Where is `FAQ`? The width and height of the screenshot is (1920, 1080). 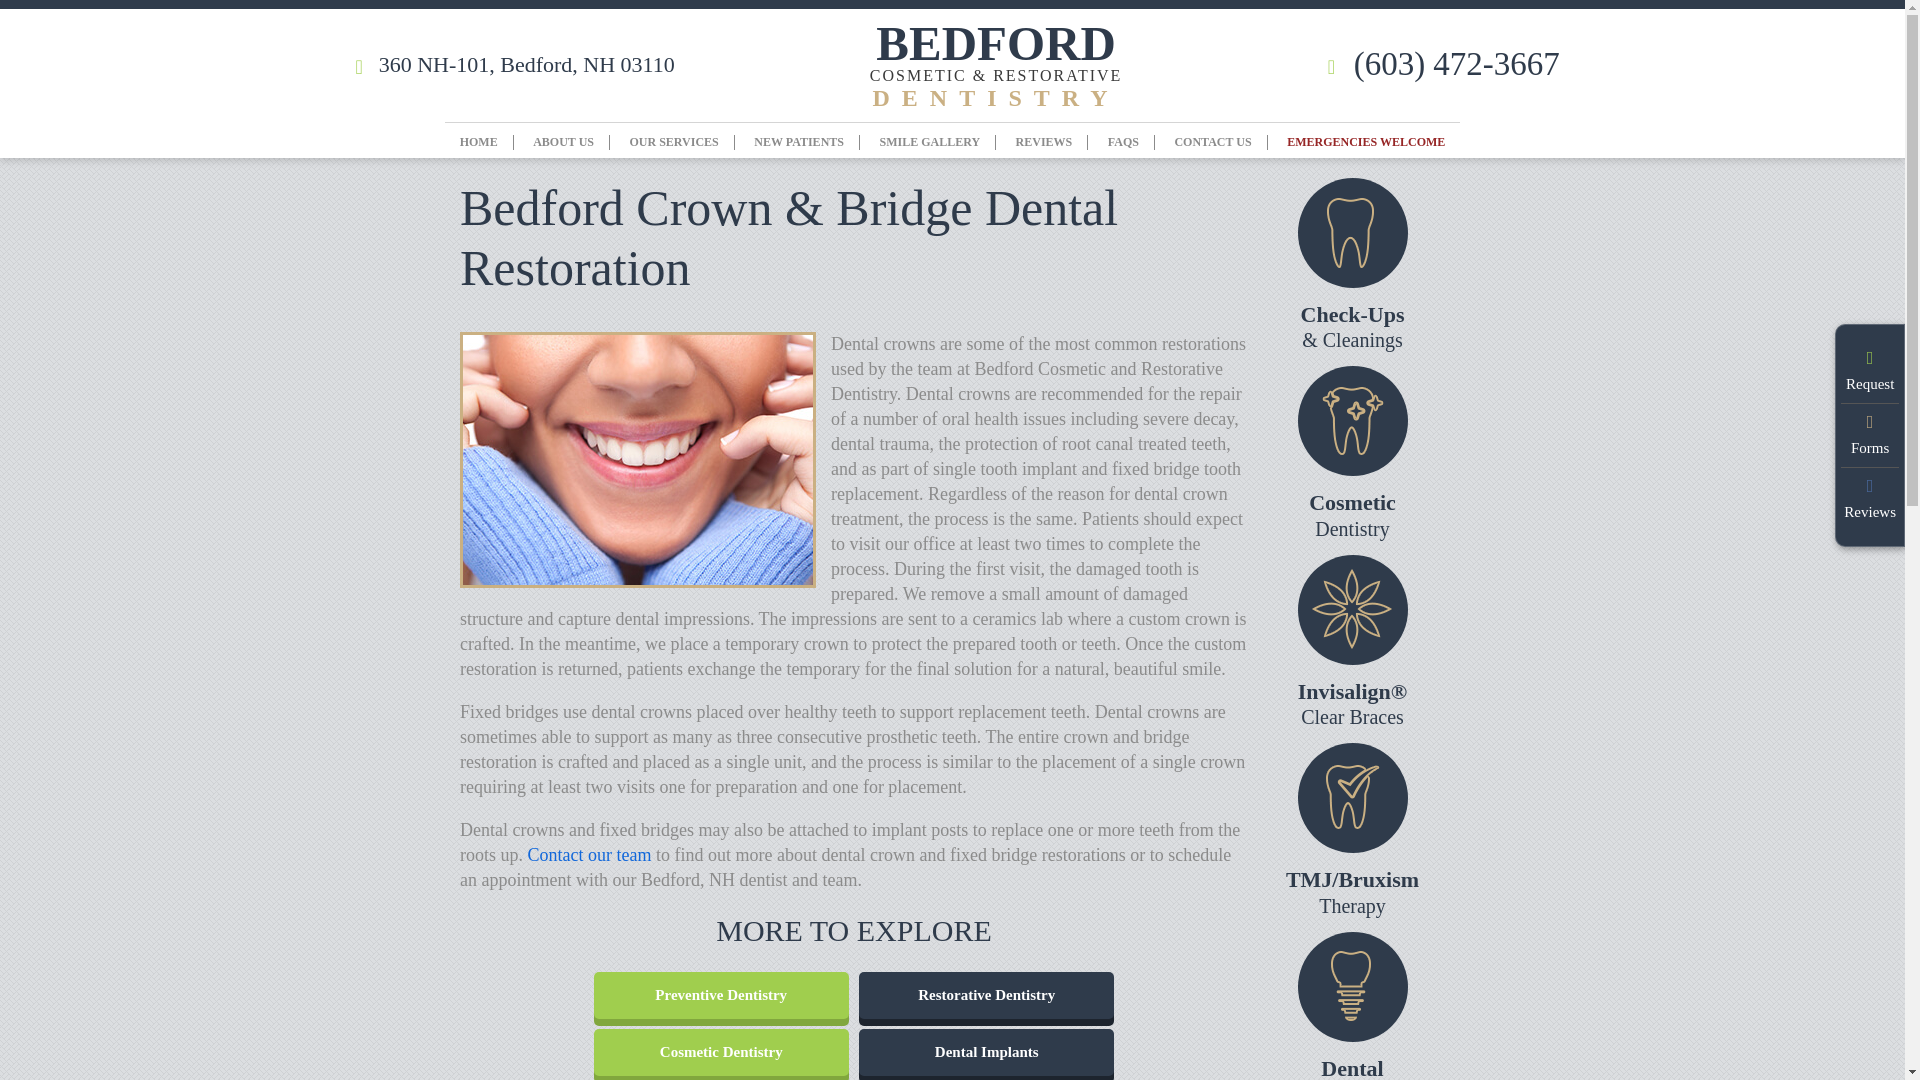
FAQ is located at coordinates (1122, 142).